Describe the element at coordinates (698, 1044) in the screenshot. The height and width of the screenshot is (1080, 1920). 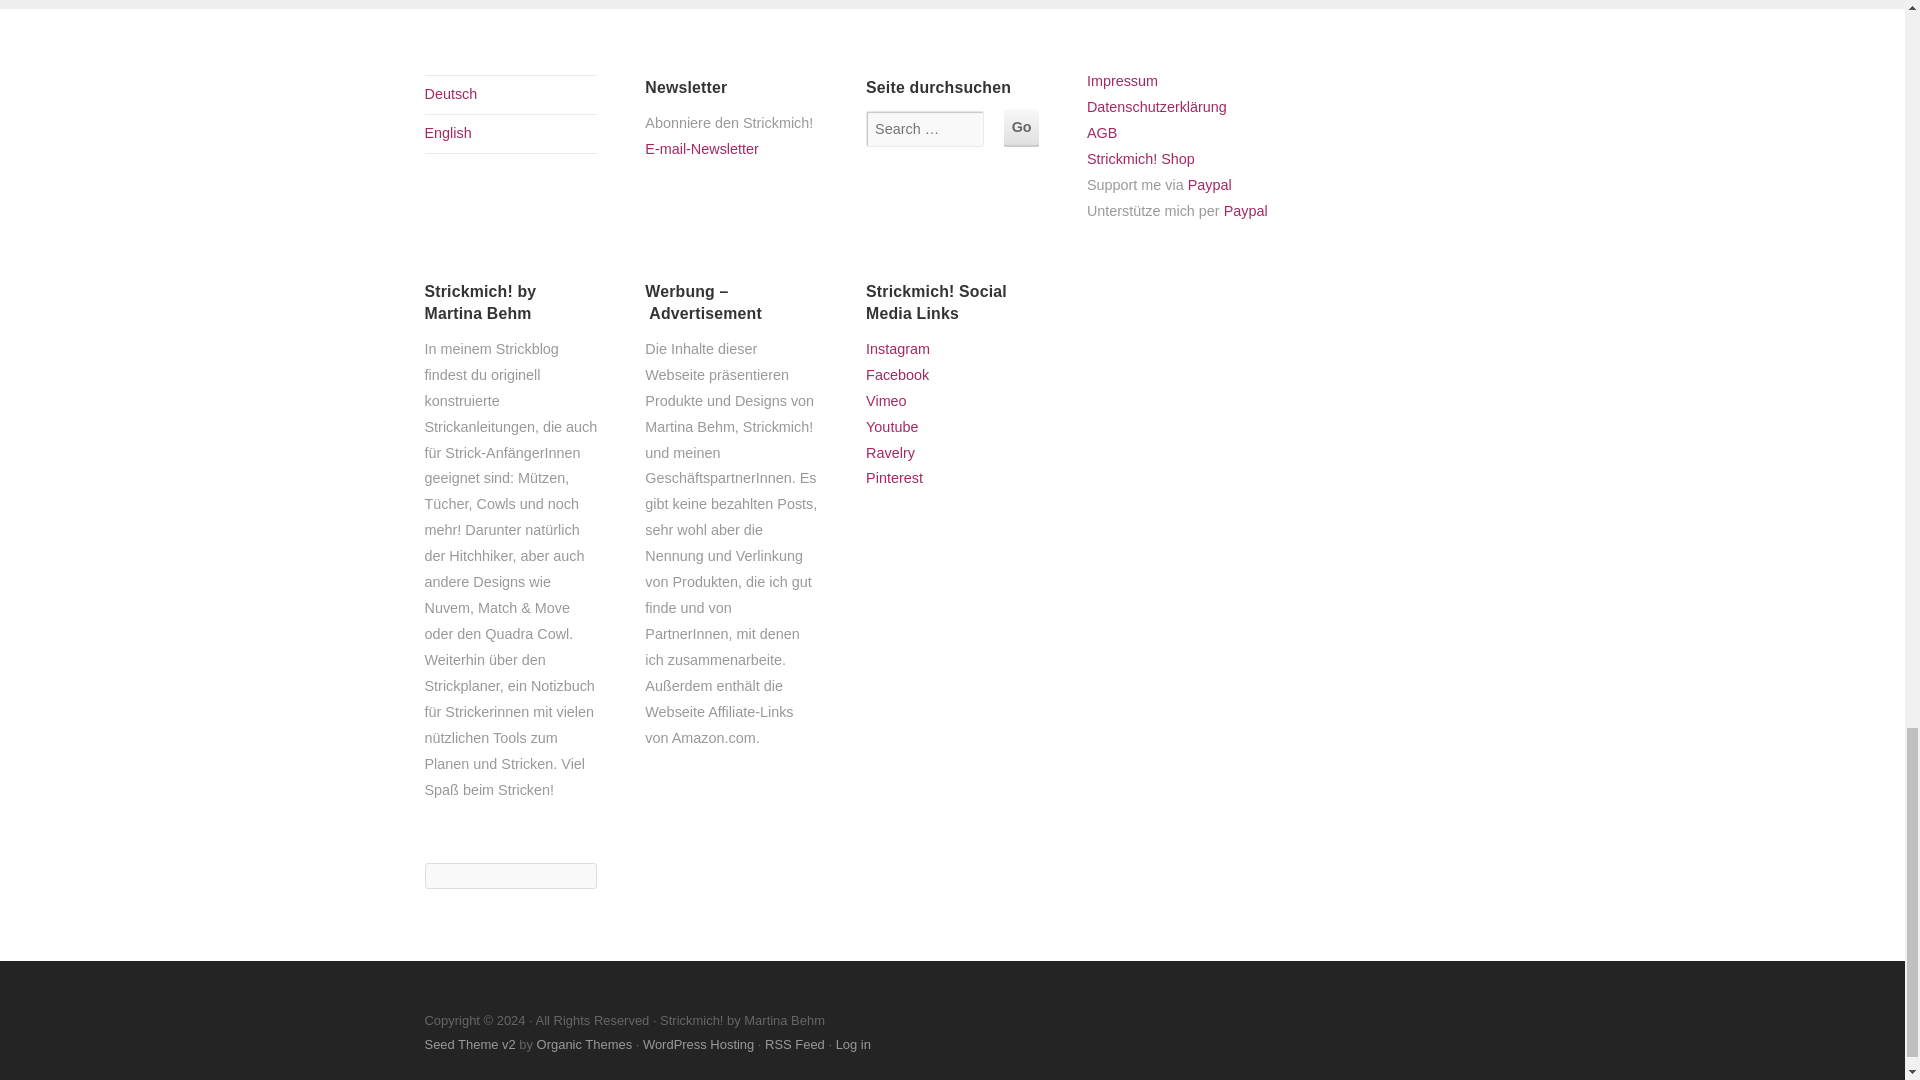
I see `WordPress Hosting` at that location.